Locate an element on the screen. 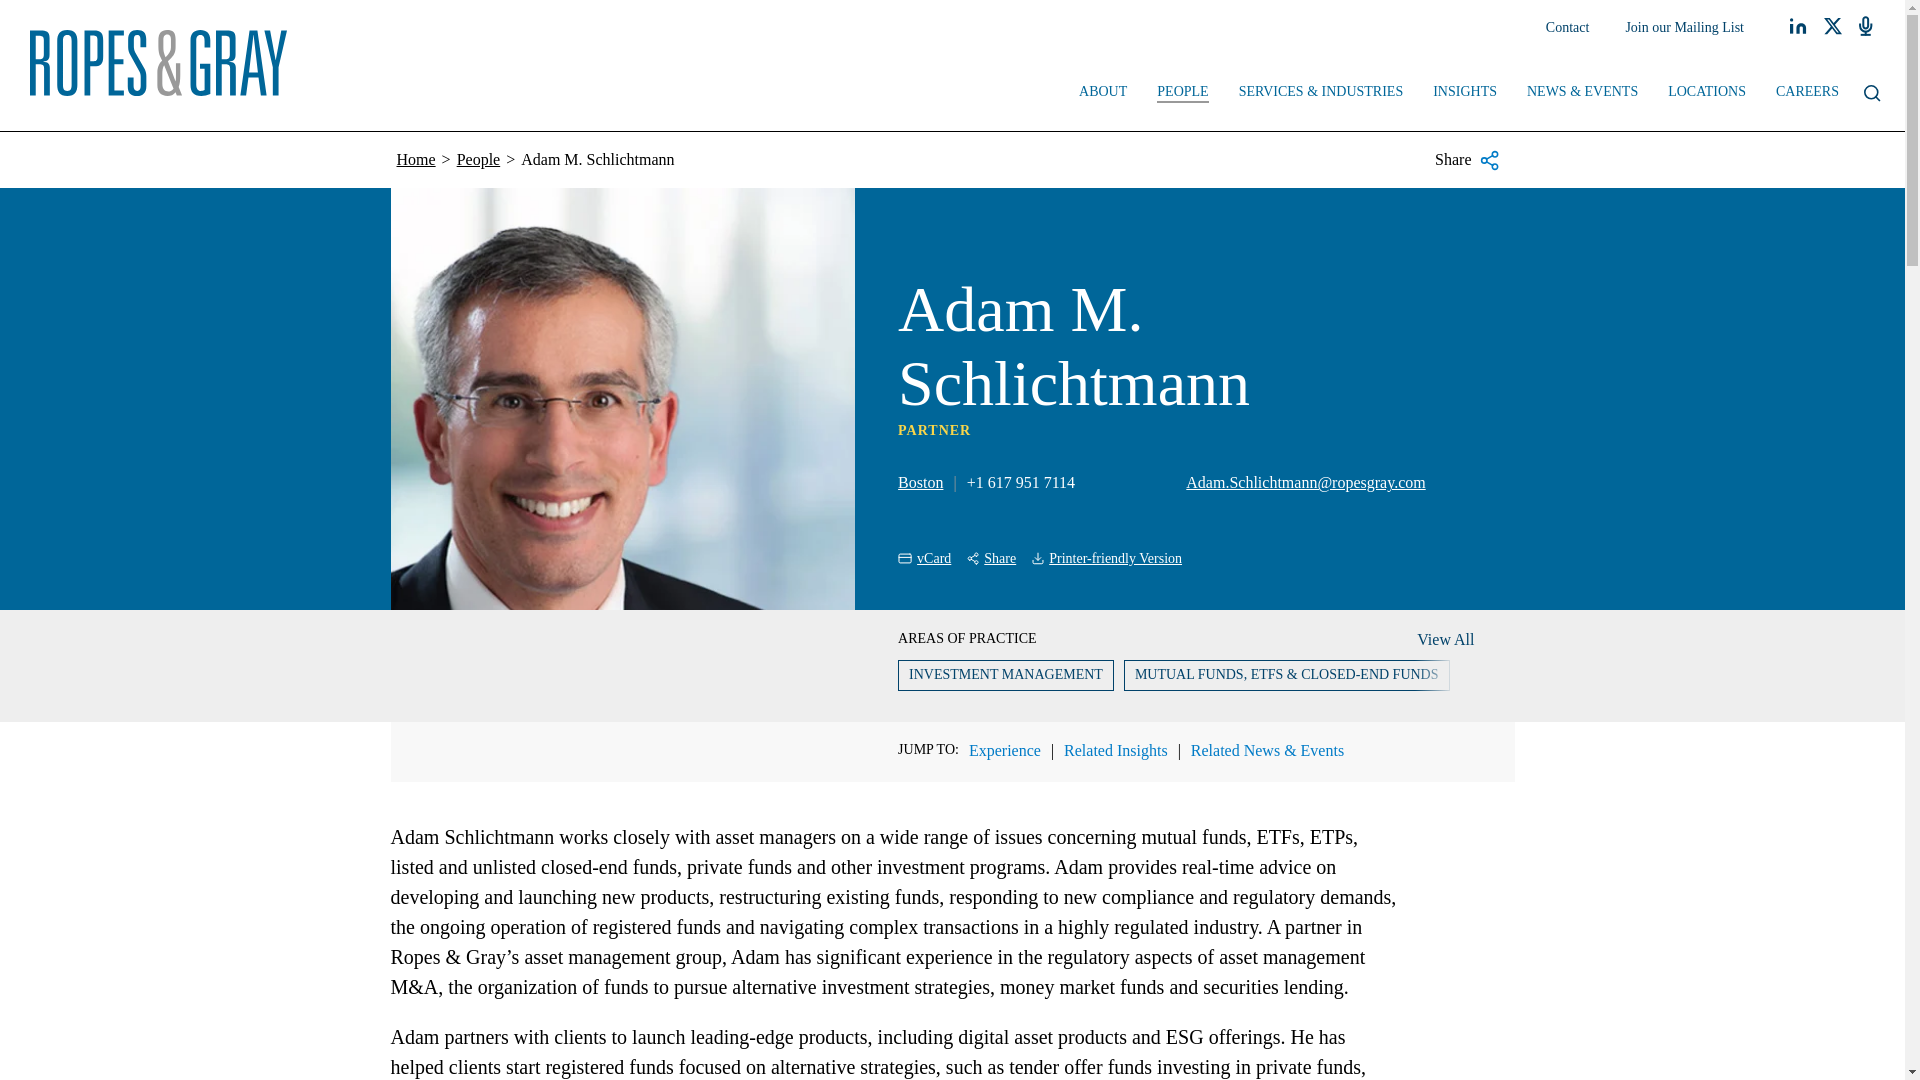  LOCATIONS is located at coordinates (1706, 93).